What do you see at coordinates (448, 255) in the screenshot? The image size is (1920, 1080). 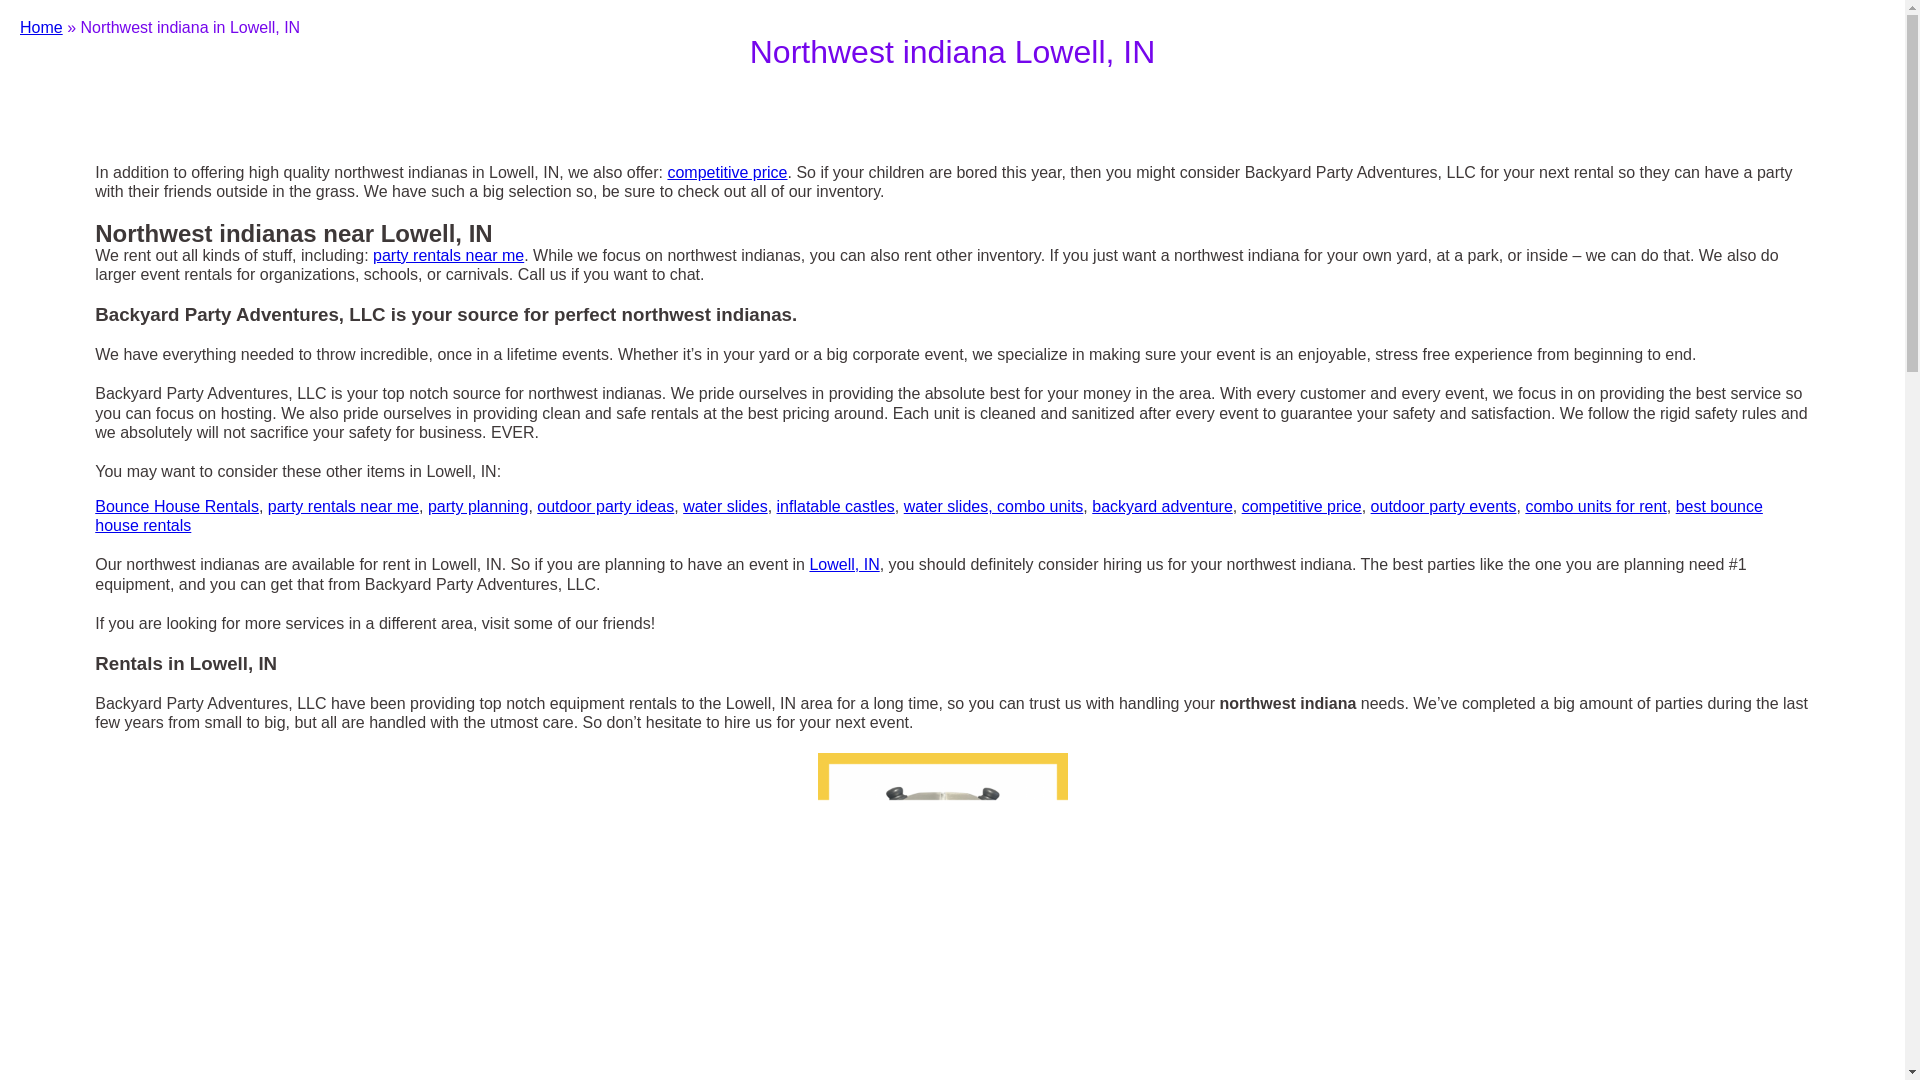 I see `party rentals near me` at bounding box center [448, 255].